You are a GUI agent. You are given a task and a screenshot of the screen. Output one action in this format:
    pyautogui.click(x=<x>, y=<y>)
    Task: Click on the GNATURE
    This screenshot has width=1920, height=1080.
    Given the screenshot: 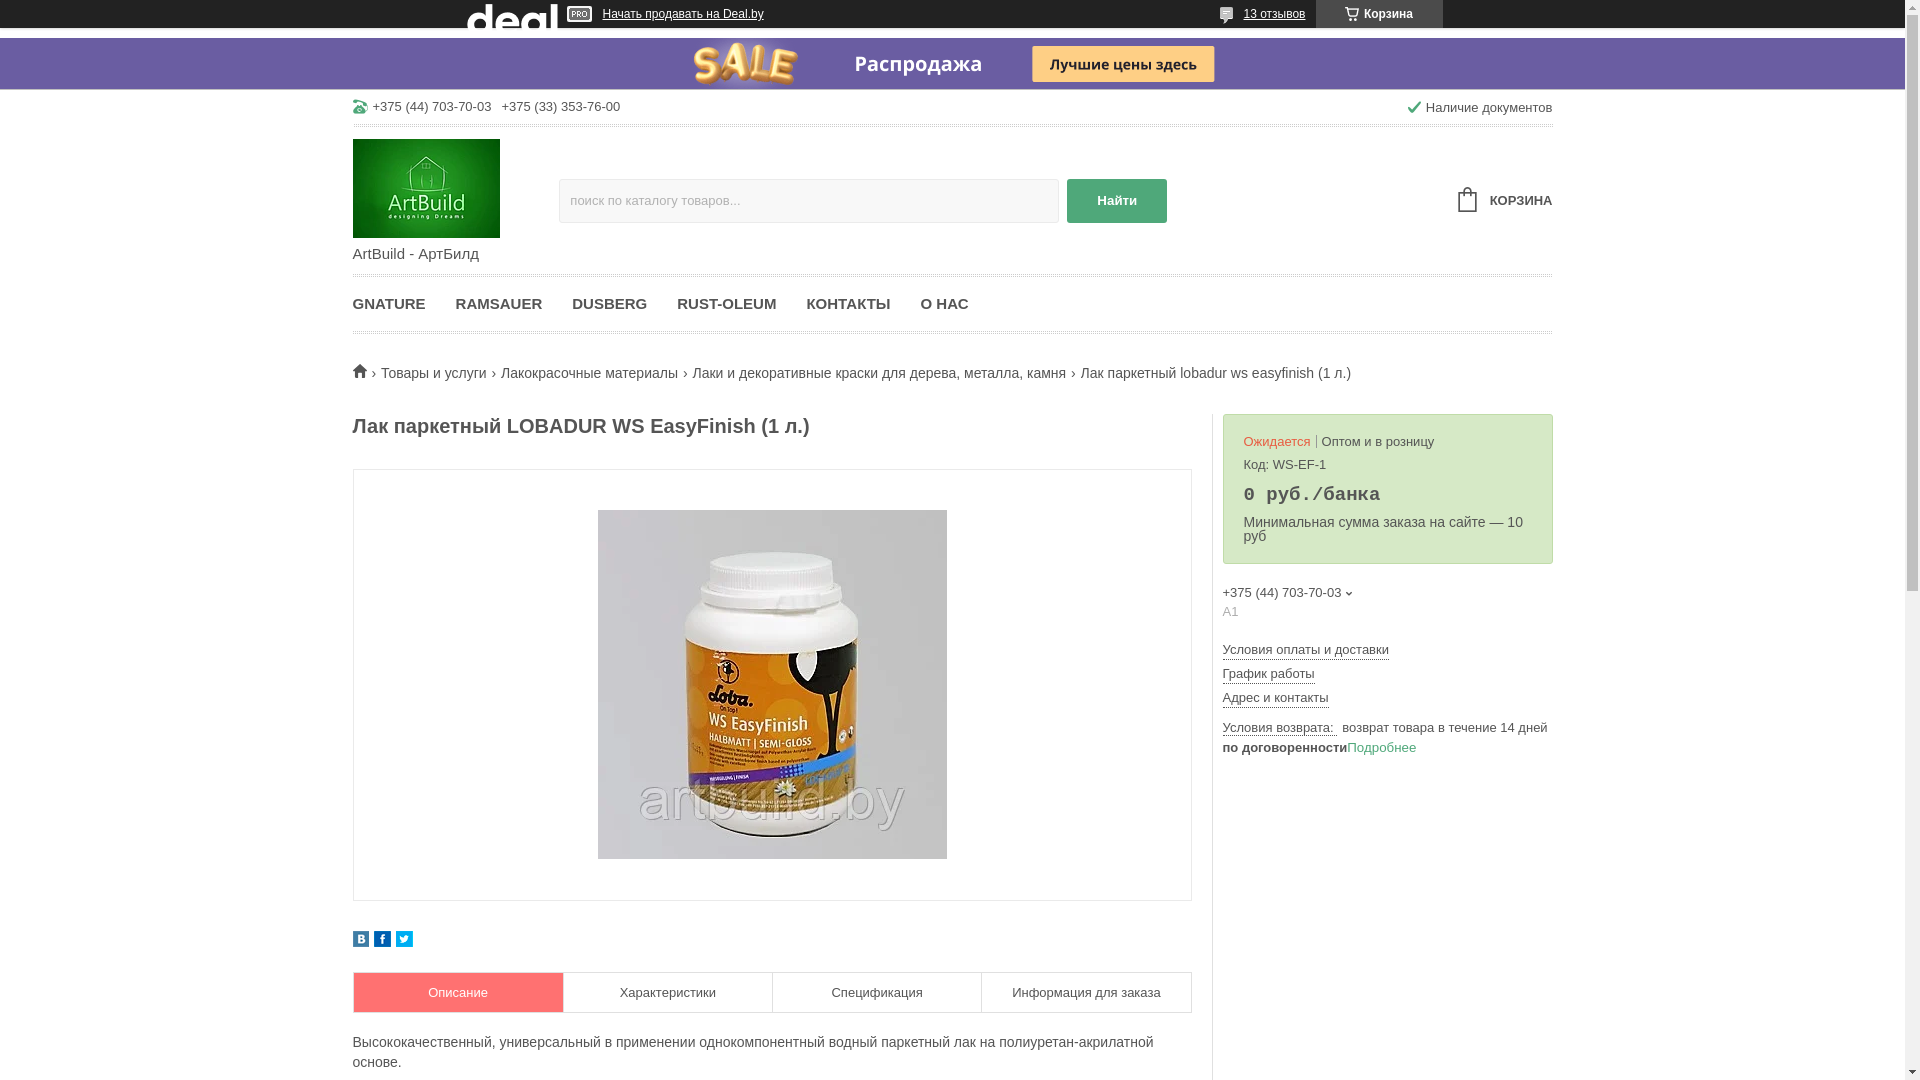 What is the action you would take?
    pyautogui.click(x=396, y=304)
    